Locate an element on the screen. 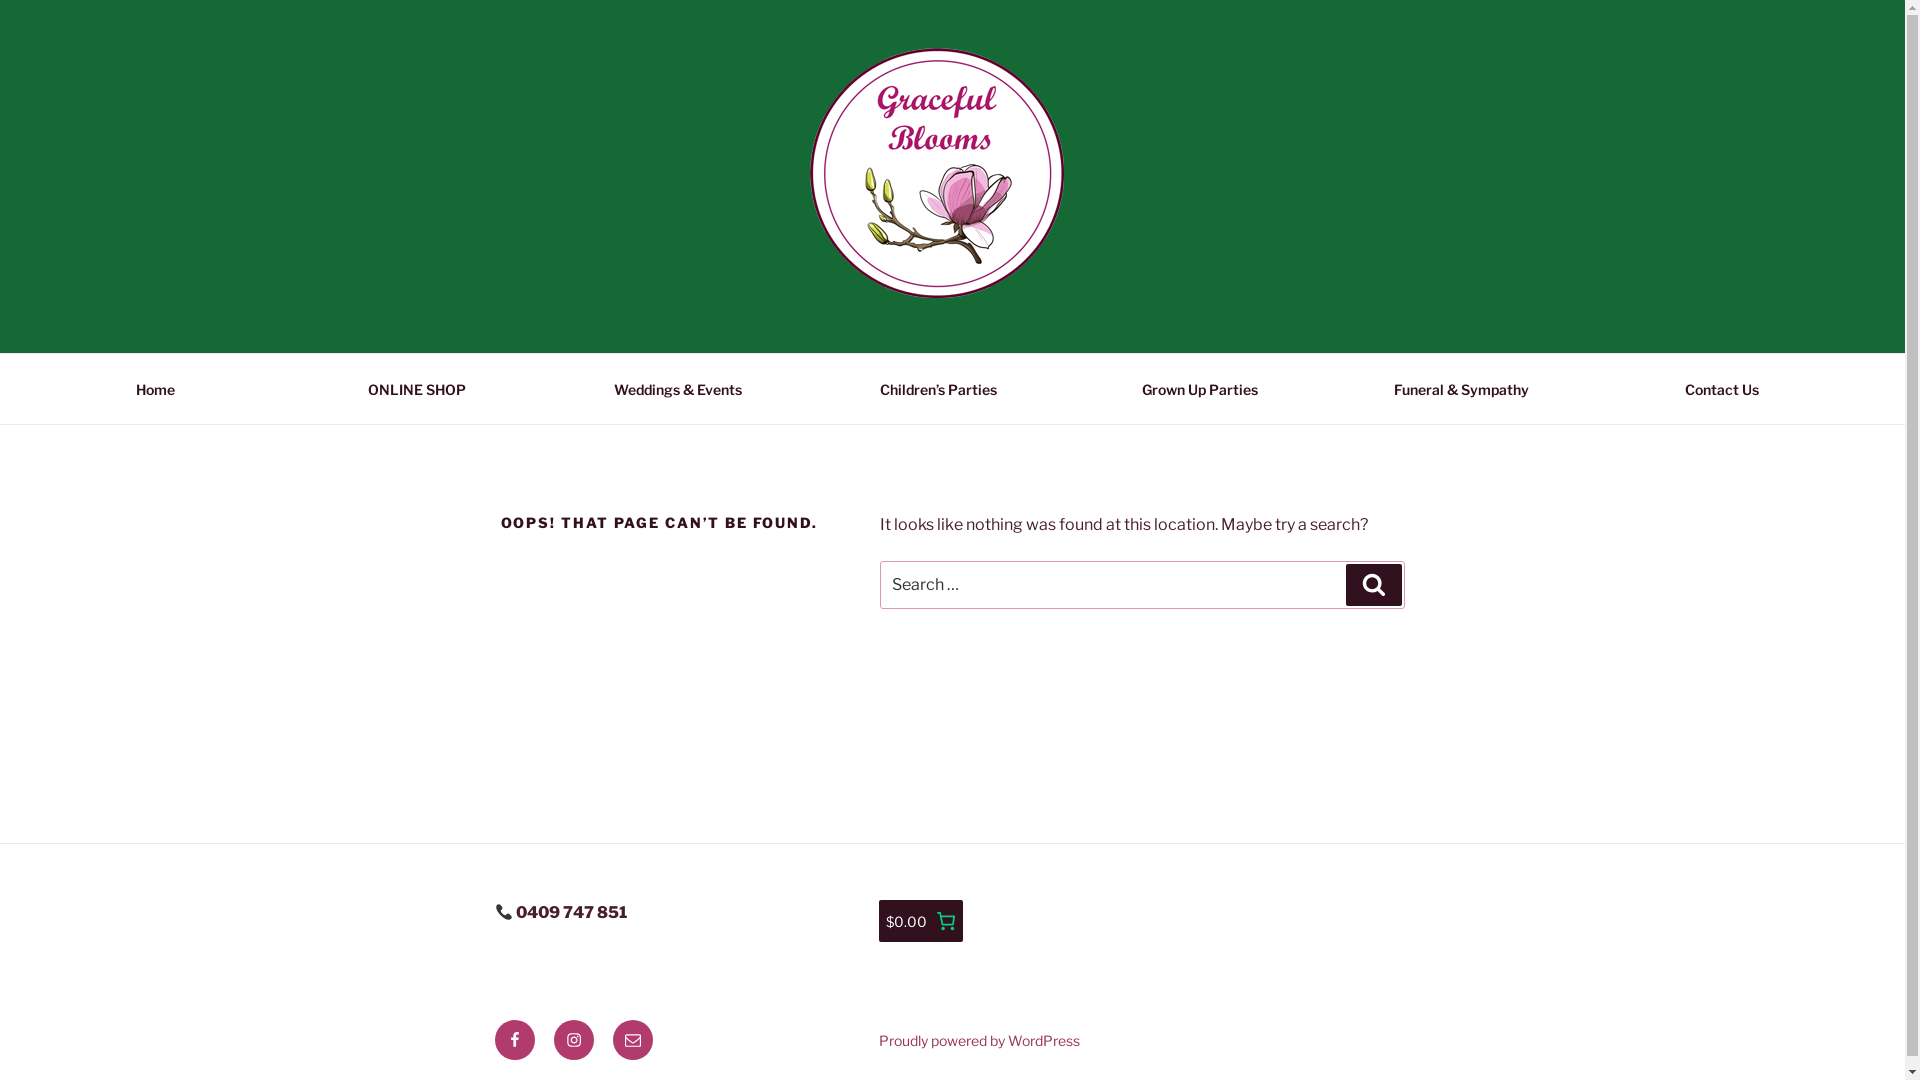  Weddings & Events is located at coordinates (678, 388).